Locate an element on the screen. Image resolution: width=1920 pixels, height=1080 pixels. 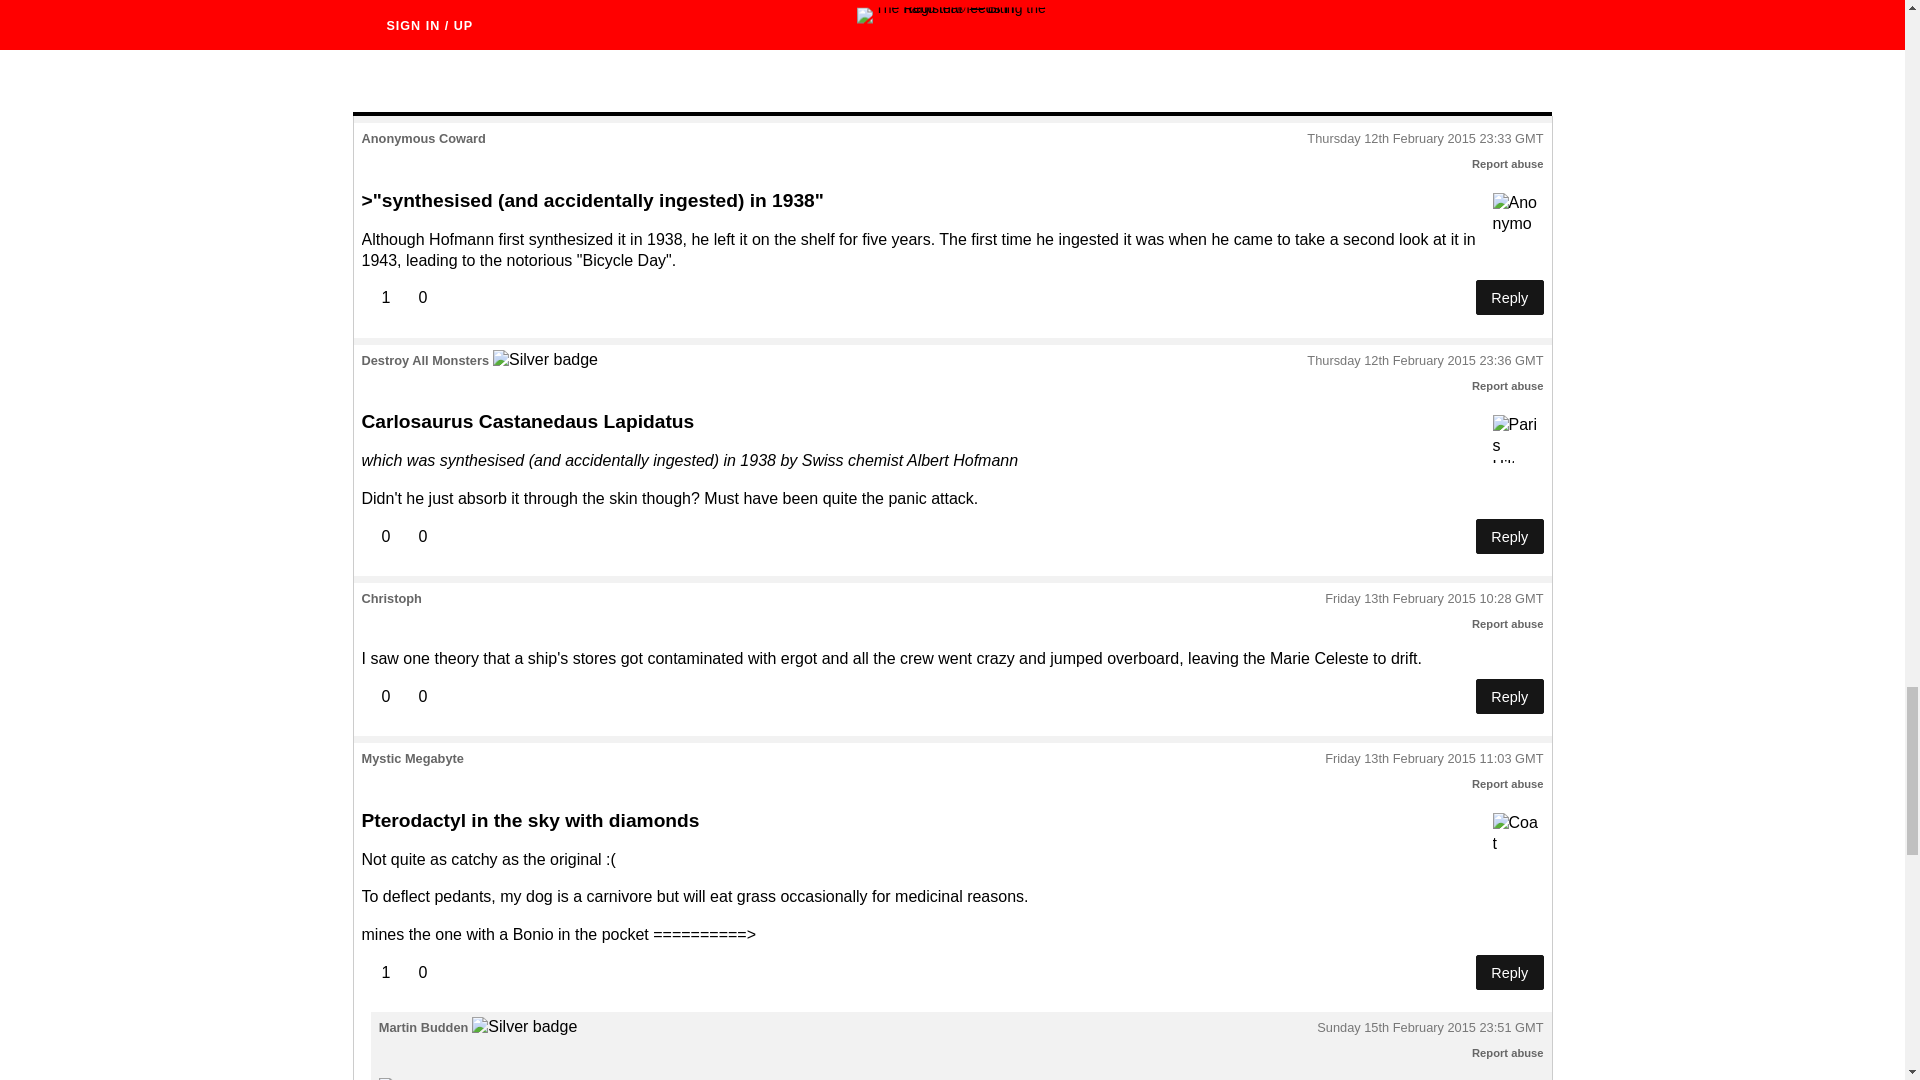
Report abuse is located at coordinates (1508, 386).